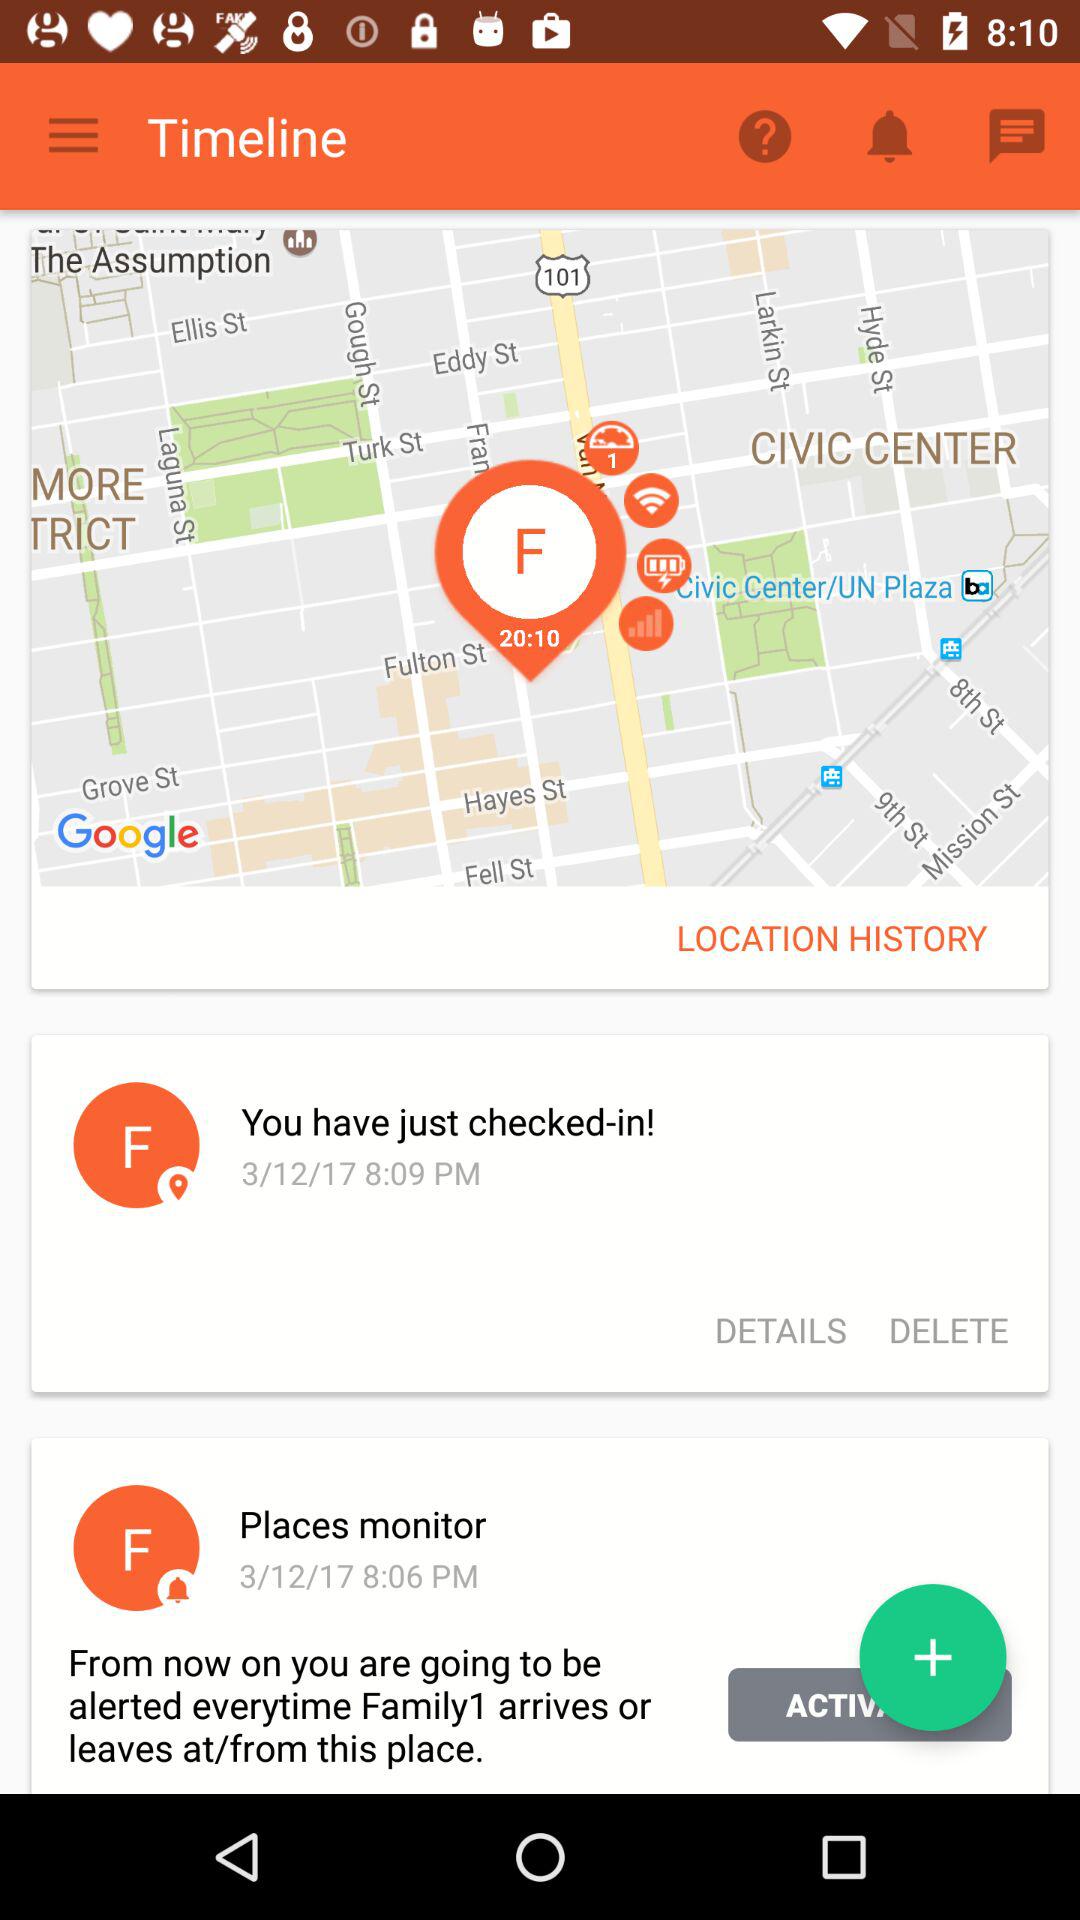 This screenshot has height=1920, width=1080. I want to click on choose icon below the details icon, so click(622, 1524).